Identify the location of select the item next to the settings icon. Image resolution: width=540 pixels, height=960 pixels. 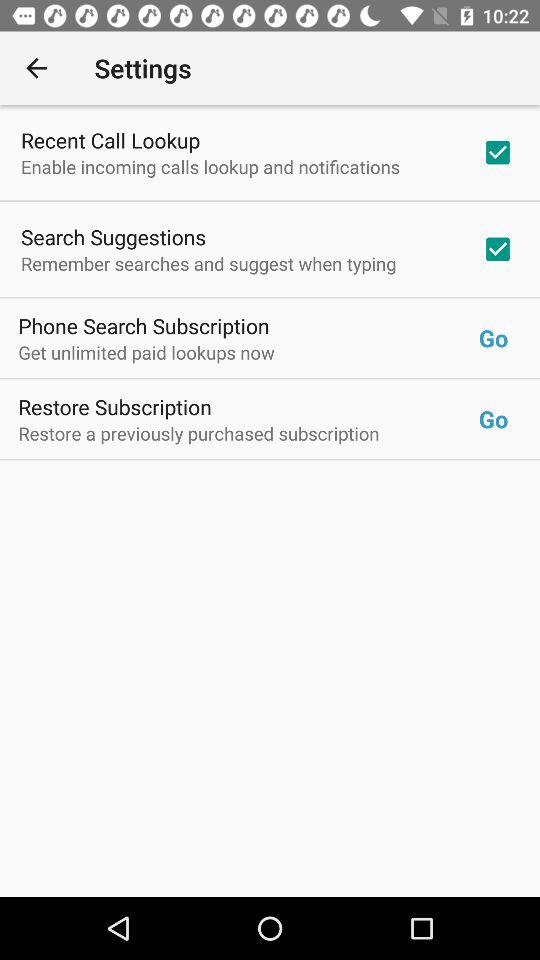
(36, 68).